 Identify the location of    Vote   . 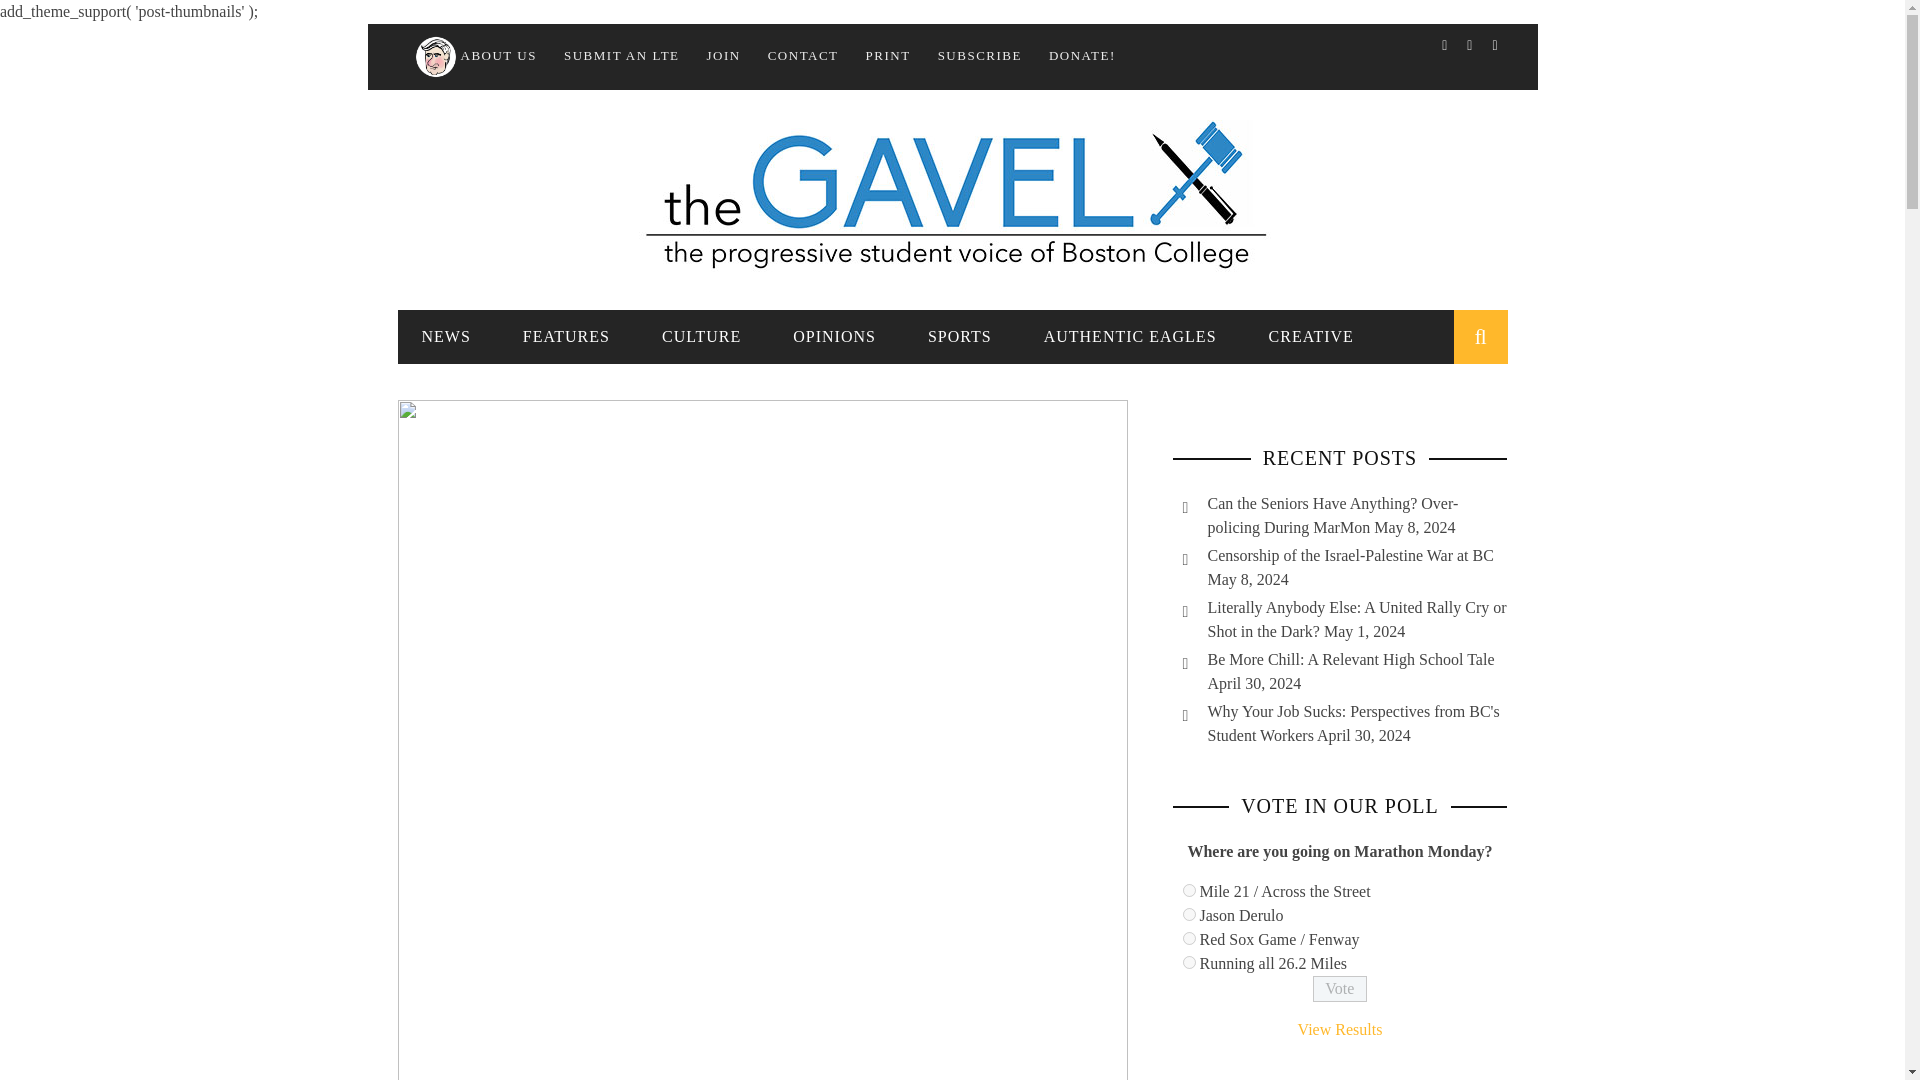
(1340, 989).